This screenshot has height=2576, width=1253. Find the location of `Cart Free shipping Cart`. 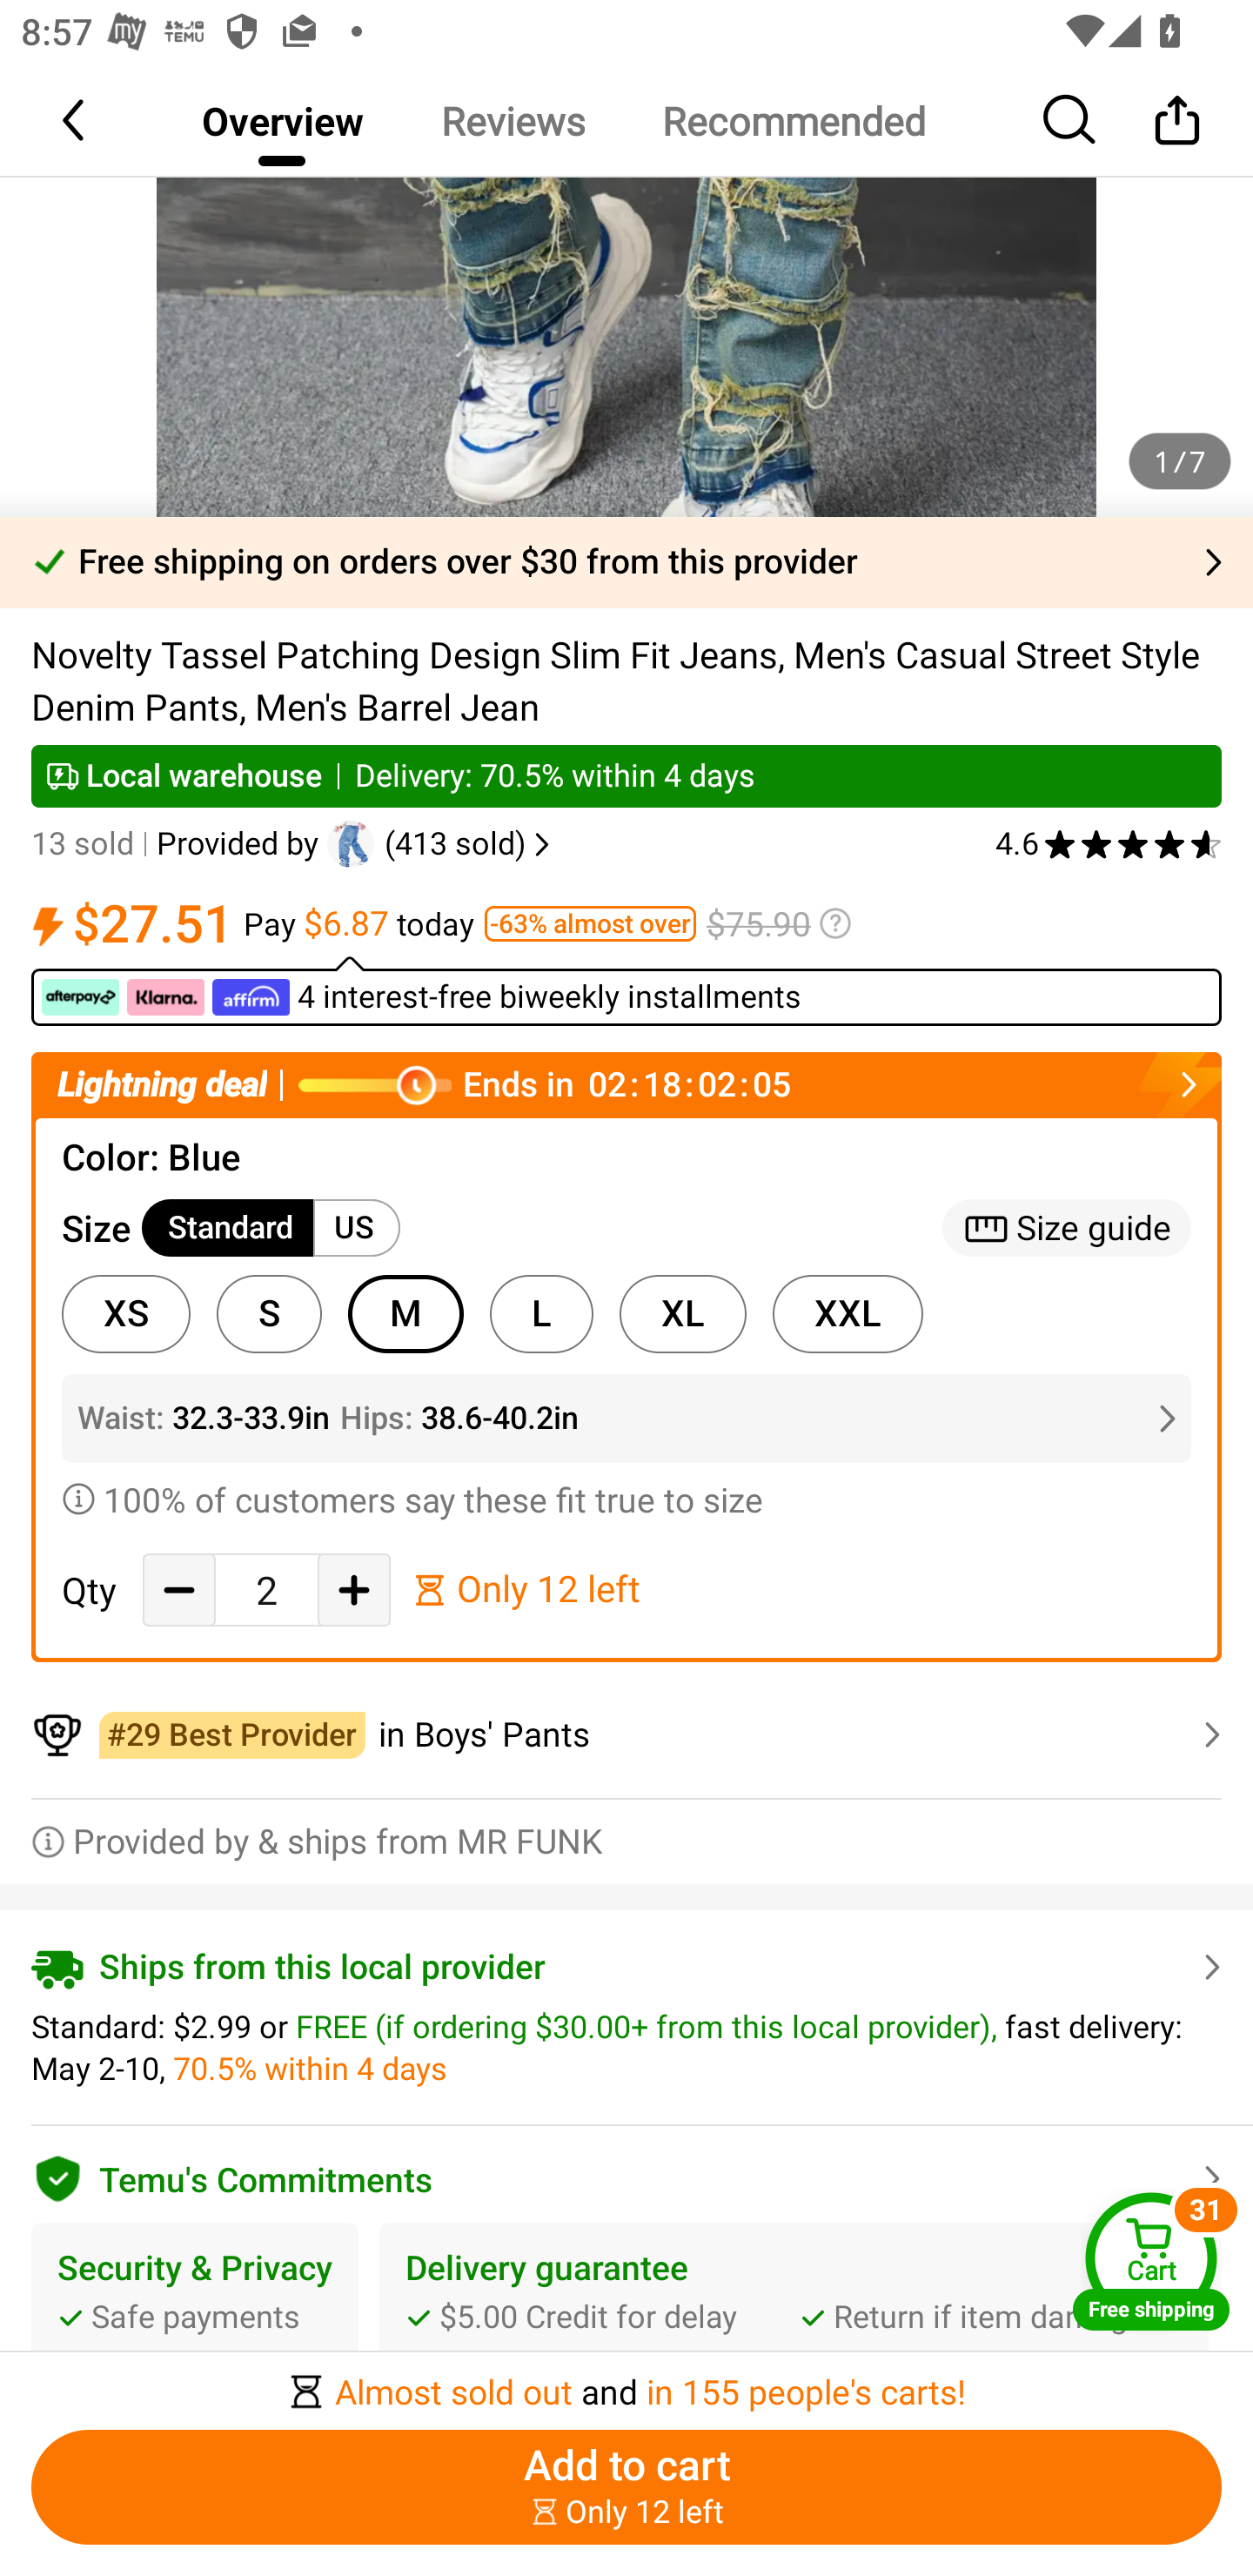

Cart Free shipping Cart is located at coordinates (1151, 2260).